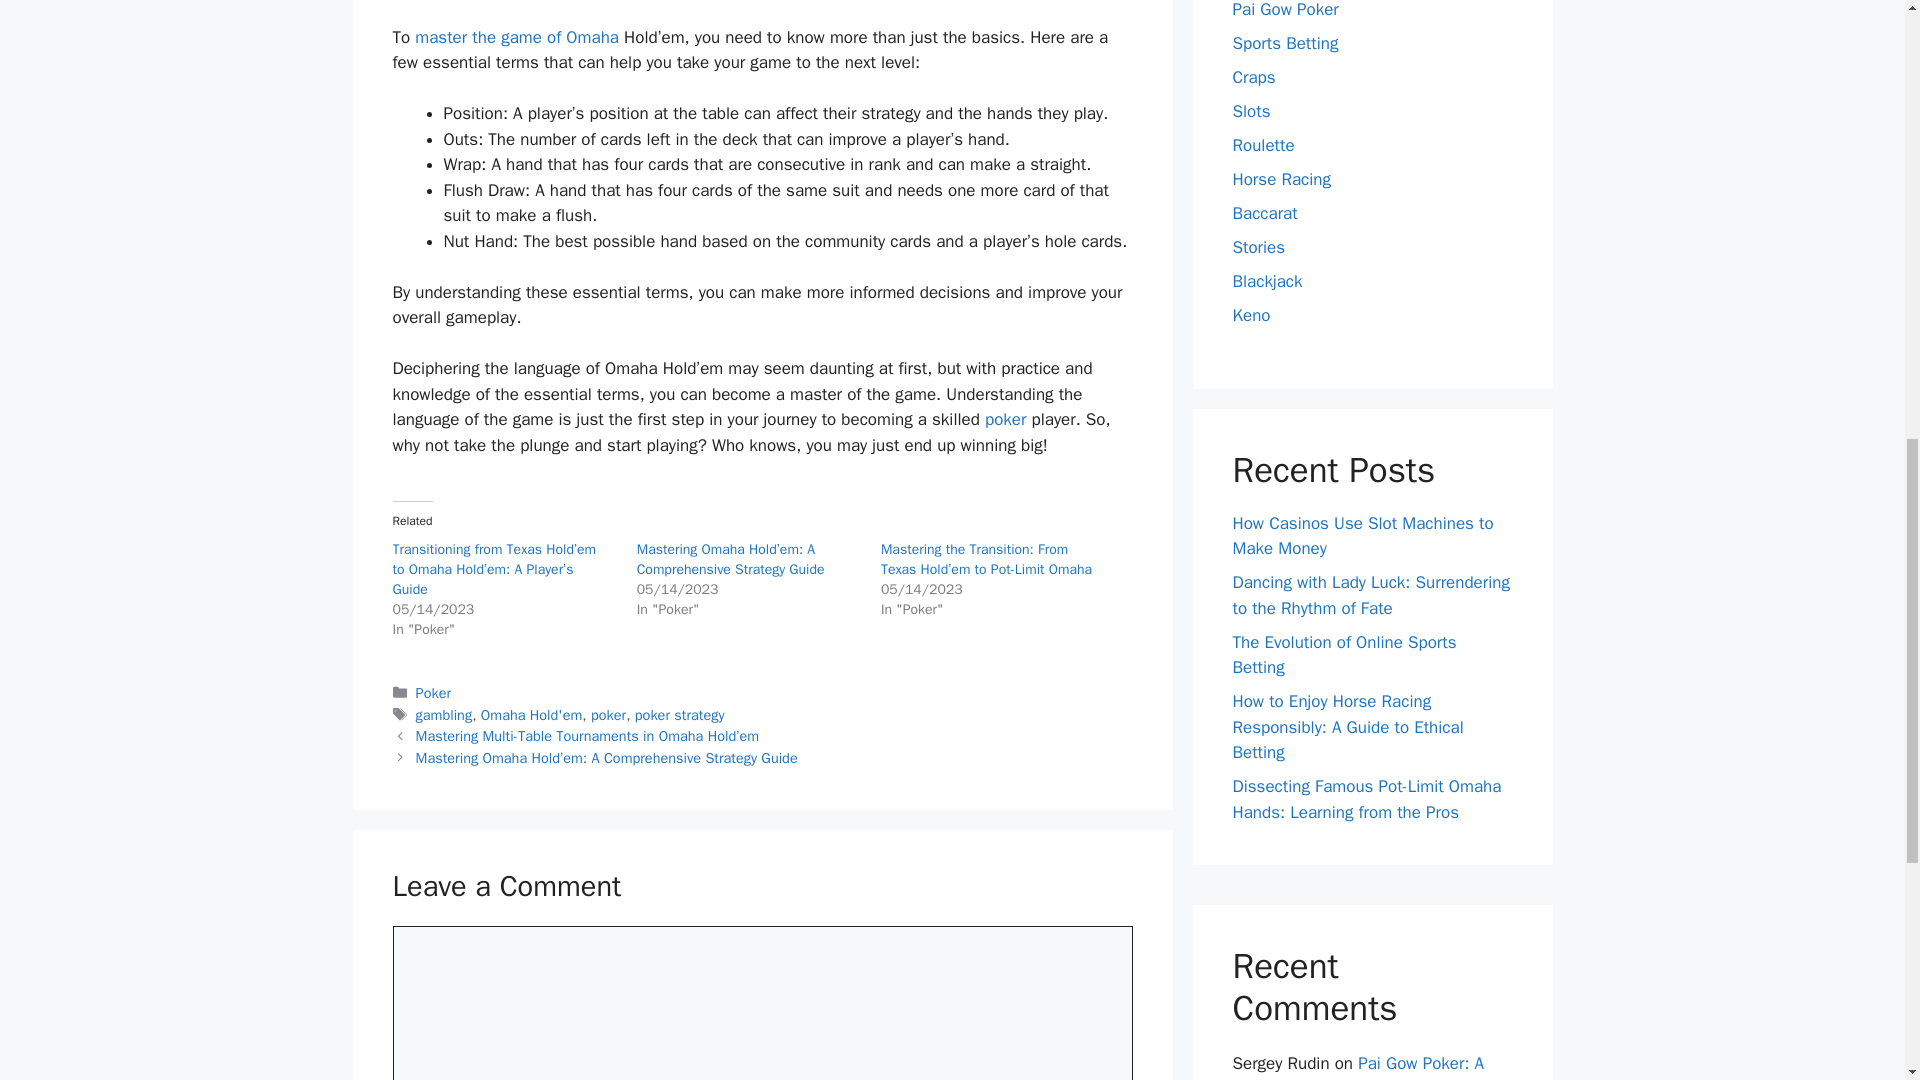 The width and height of the screenshot is (1920, 1080). I want to click on poker strategy, so click(680, 714).